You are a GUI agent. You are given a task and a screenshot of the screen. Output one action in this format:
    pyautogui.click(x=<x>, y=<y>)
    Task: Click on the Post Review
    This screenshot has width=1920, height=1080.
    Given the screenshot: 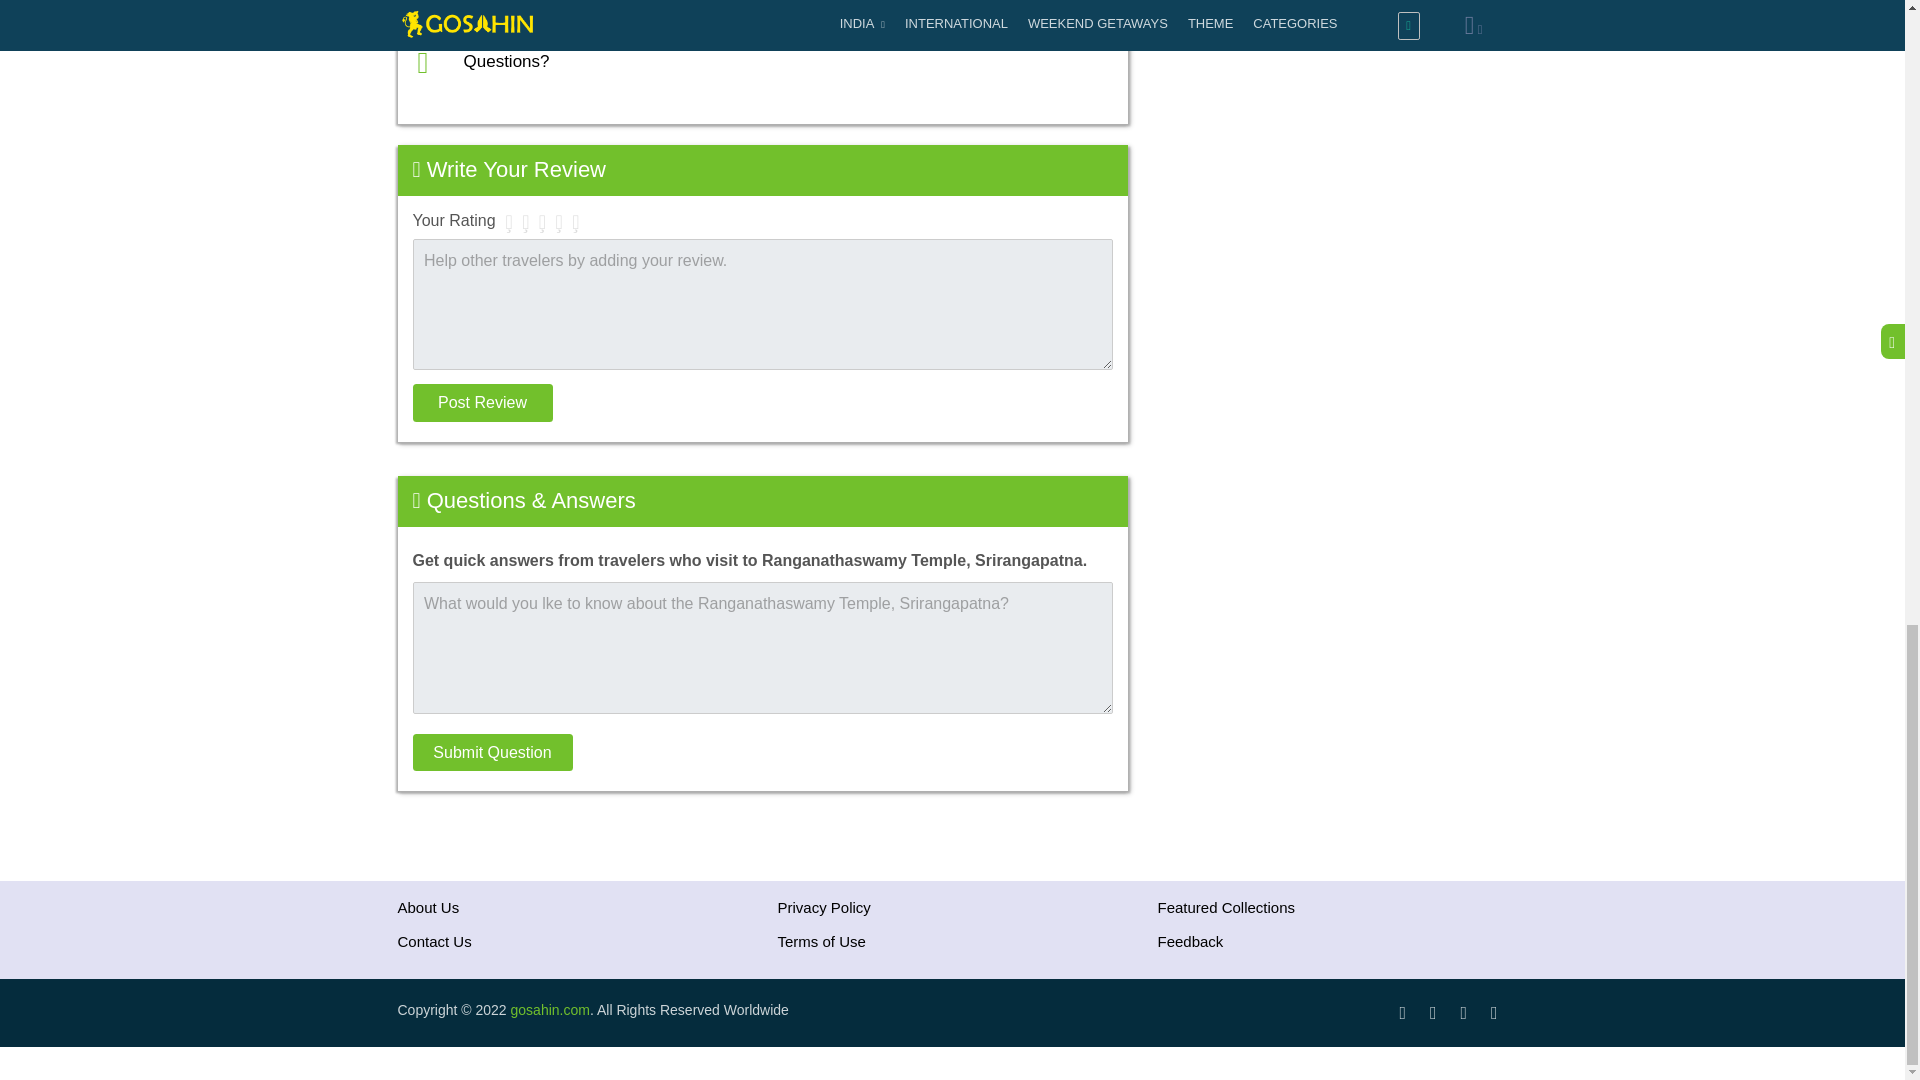 What is the action you would take?
    pyautogui.click(x=482, y=403)
    